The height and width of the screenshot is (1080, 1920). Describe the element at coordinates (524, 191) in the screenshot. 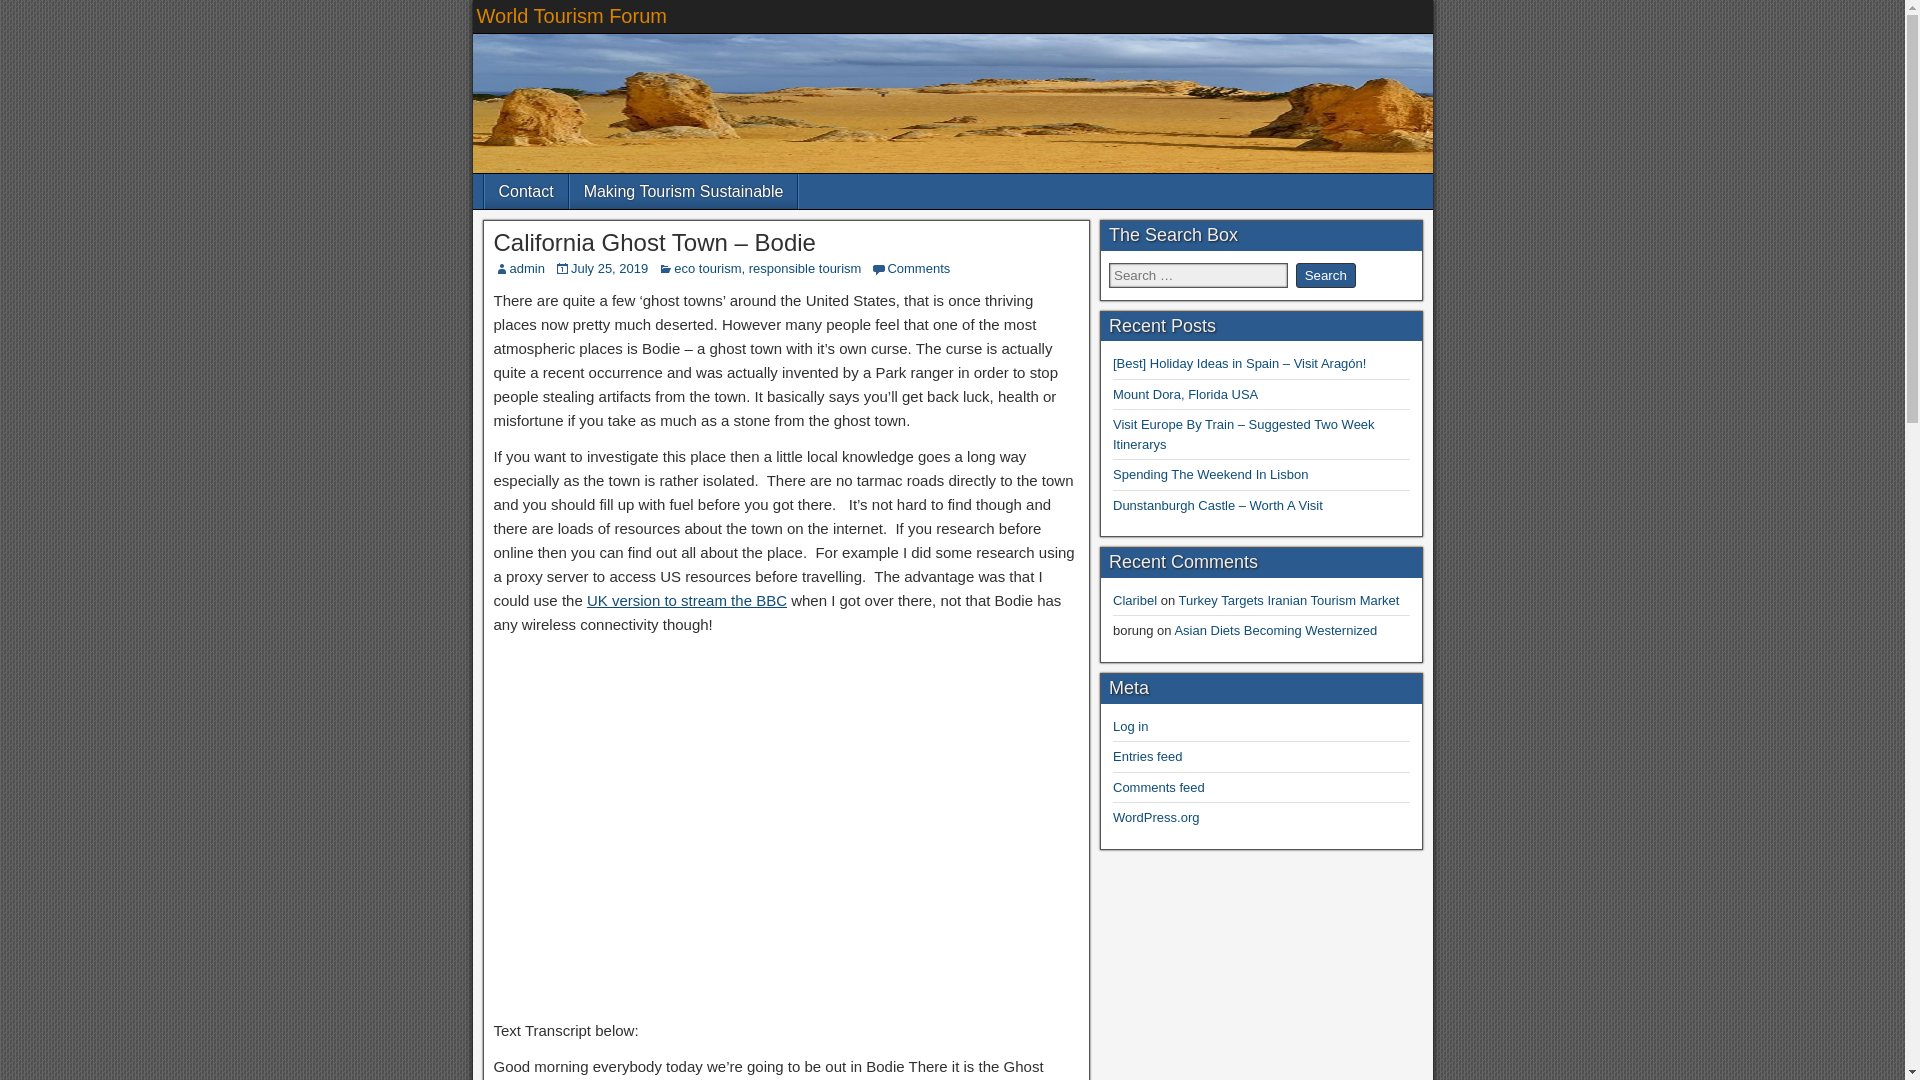

I see `Contact` at that location.